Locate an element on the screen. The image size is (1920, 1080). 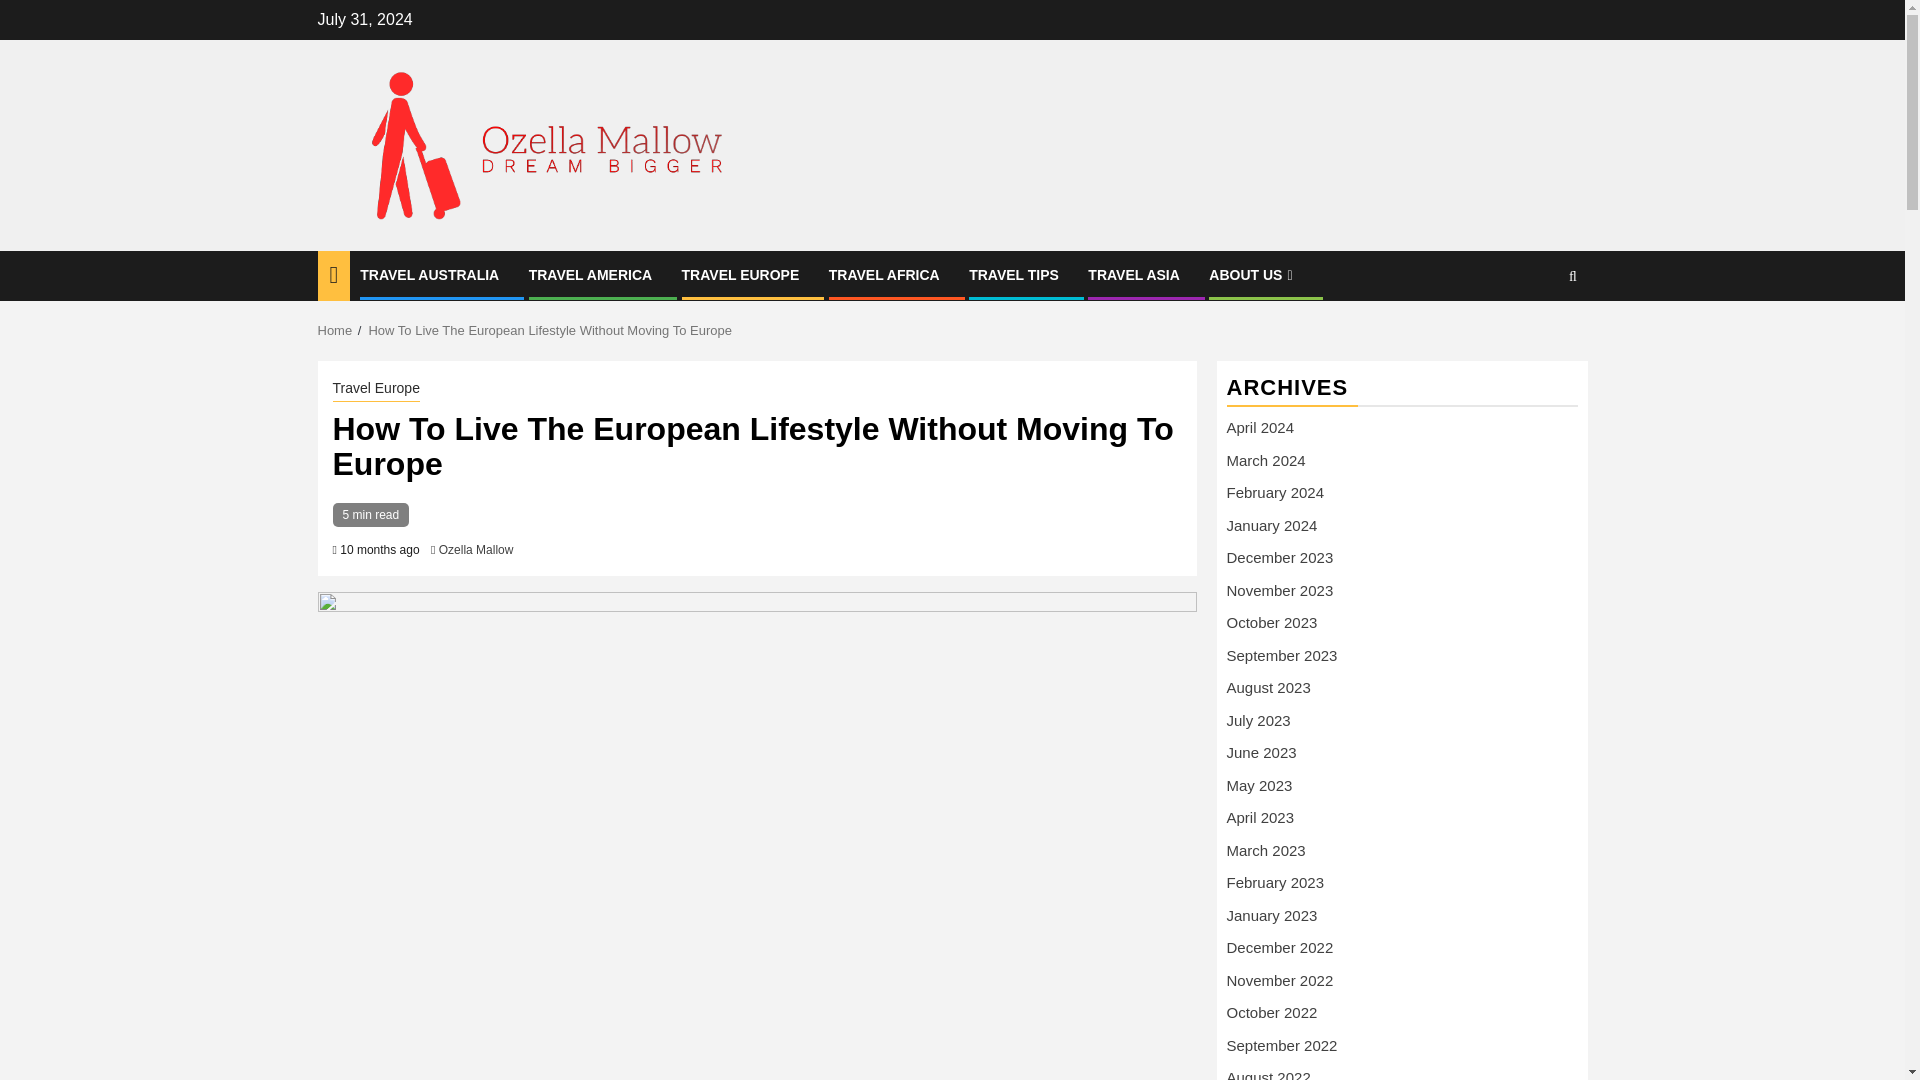
TRAVEL AUSTRALIA is located at coordinates (430, 274).